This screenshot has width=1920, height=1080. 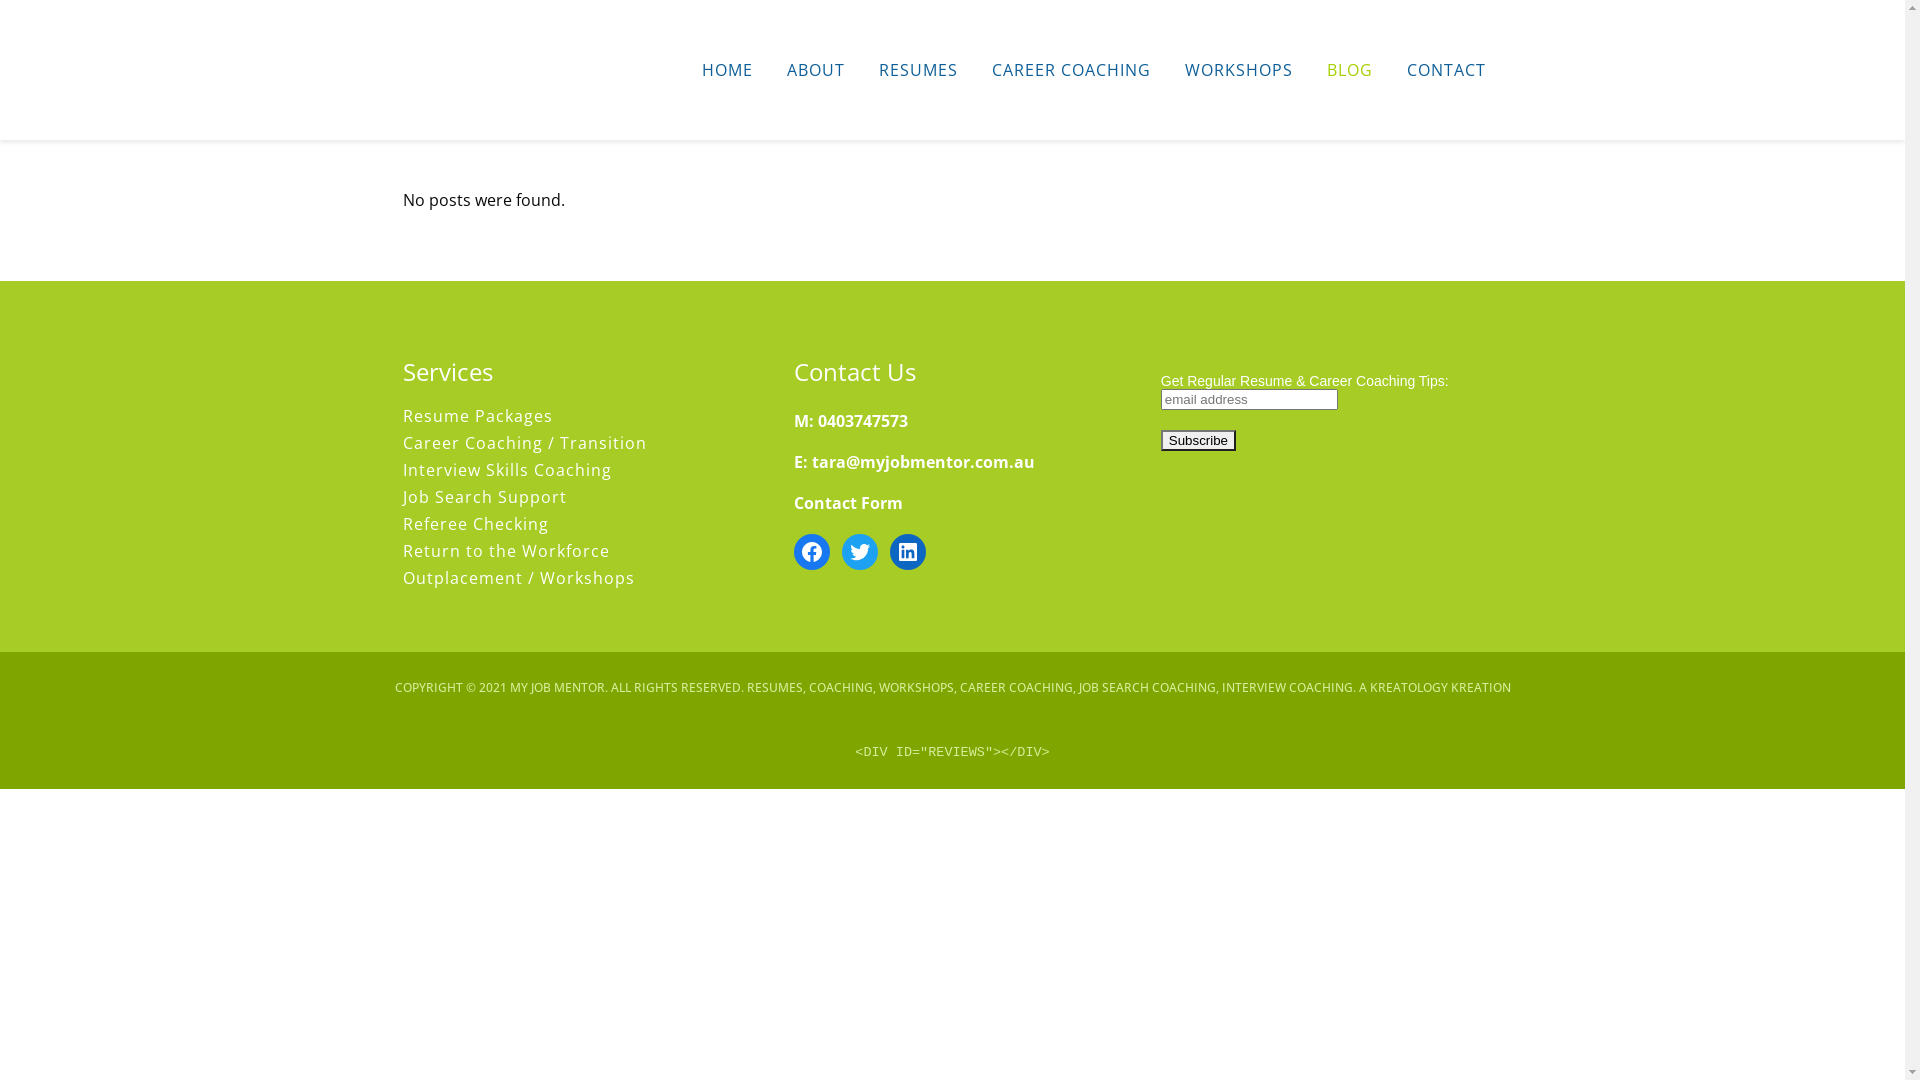 I want to click on Return to the Workforce, so click(x=578, y=551).